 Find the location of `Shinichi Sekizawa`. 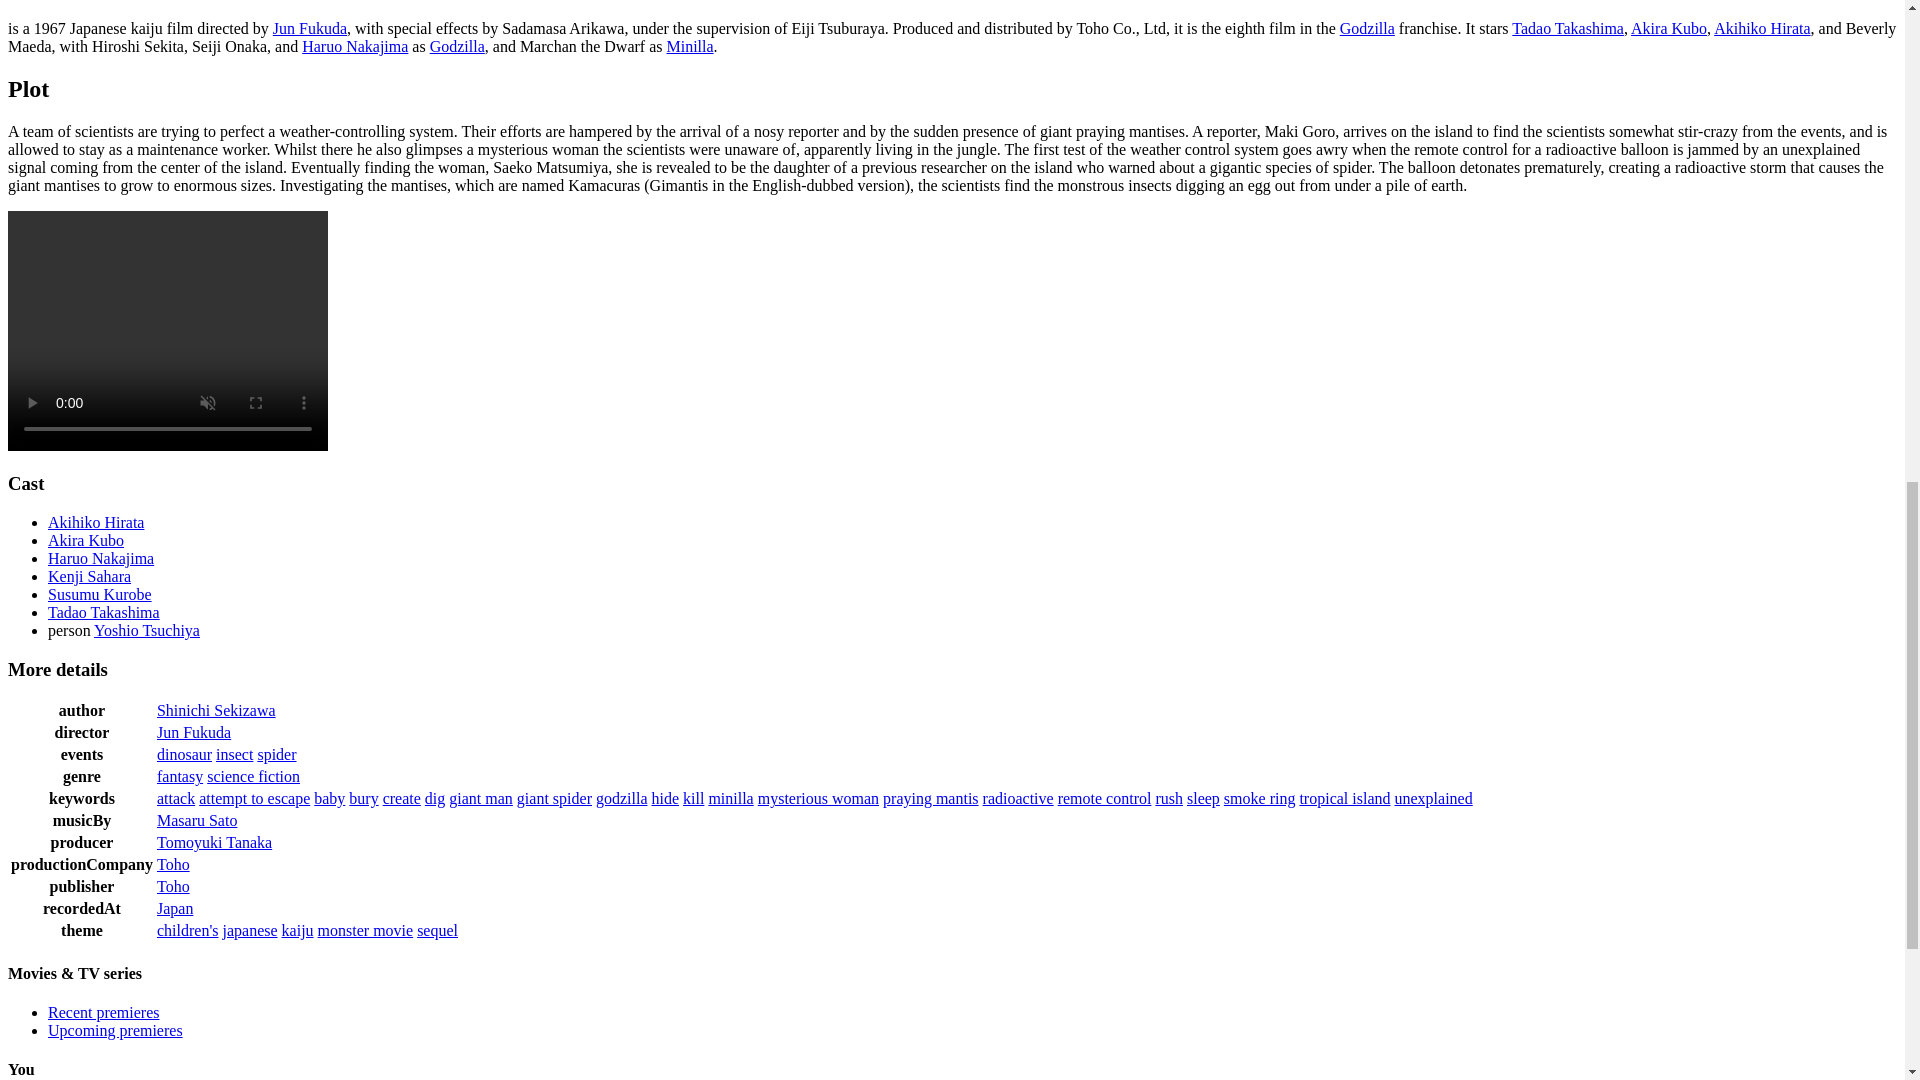

Shinichi Sekizawa is located at coordinates (216, 710).